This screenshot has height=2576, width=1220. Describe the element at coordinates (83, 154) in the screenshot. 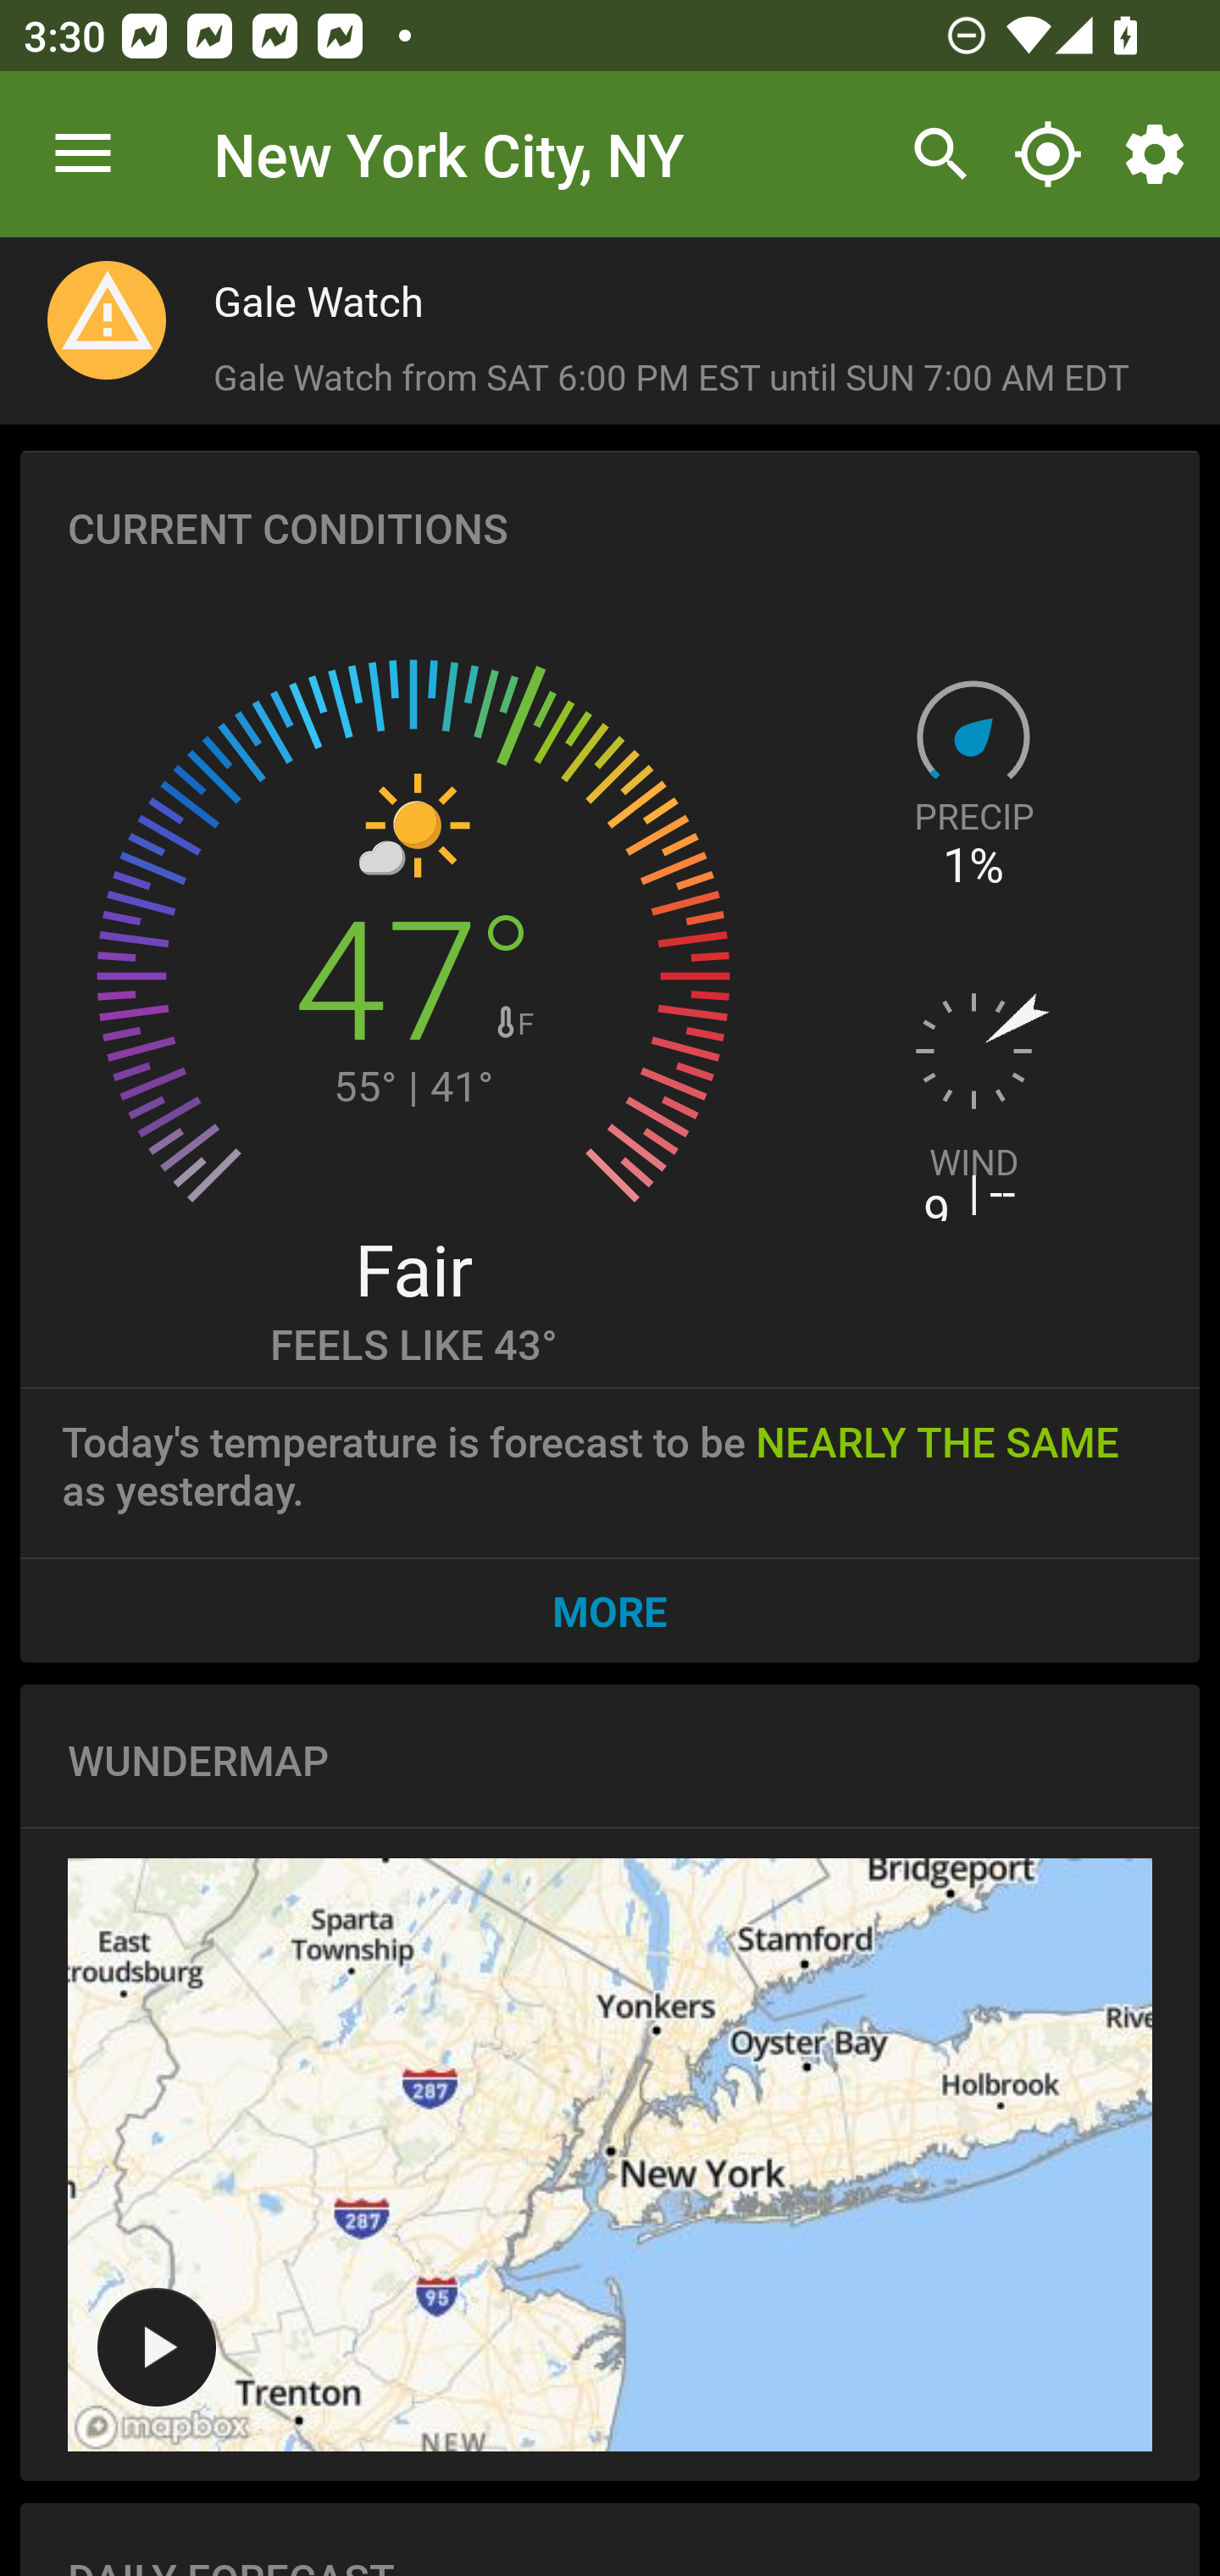

I see `Press to open location manager.` at that location.